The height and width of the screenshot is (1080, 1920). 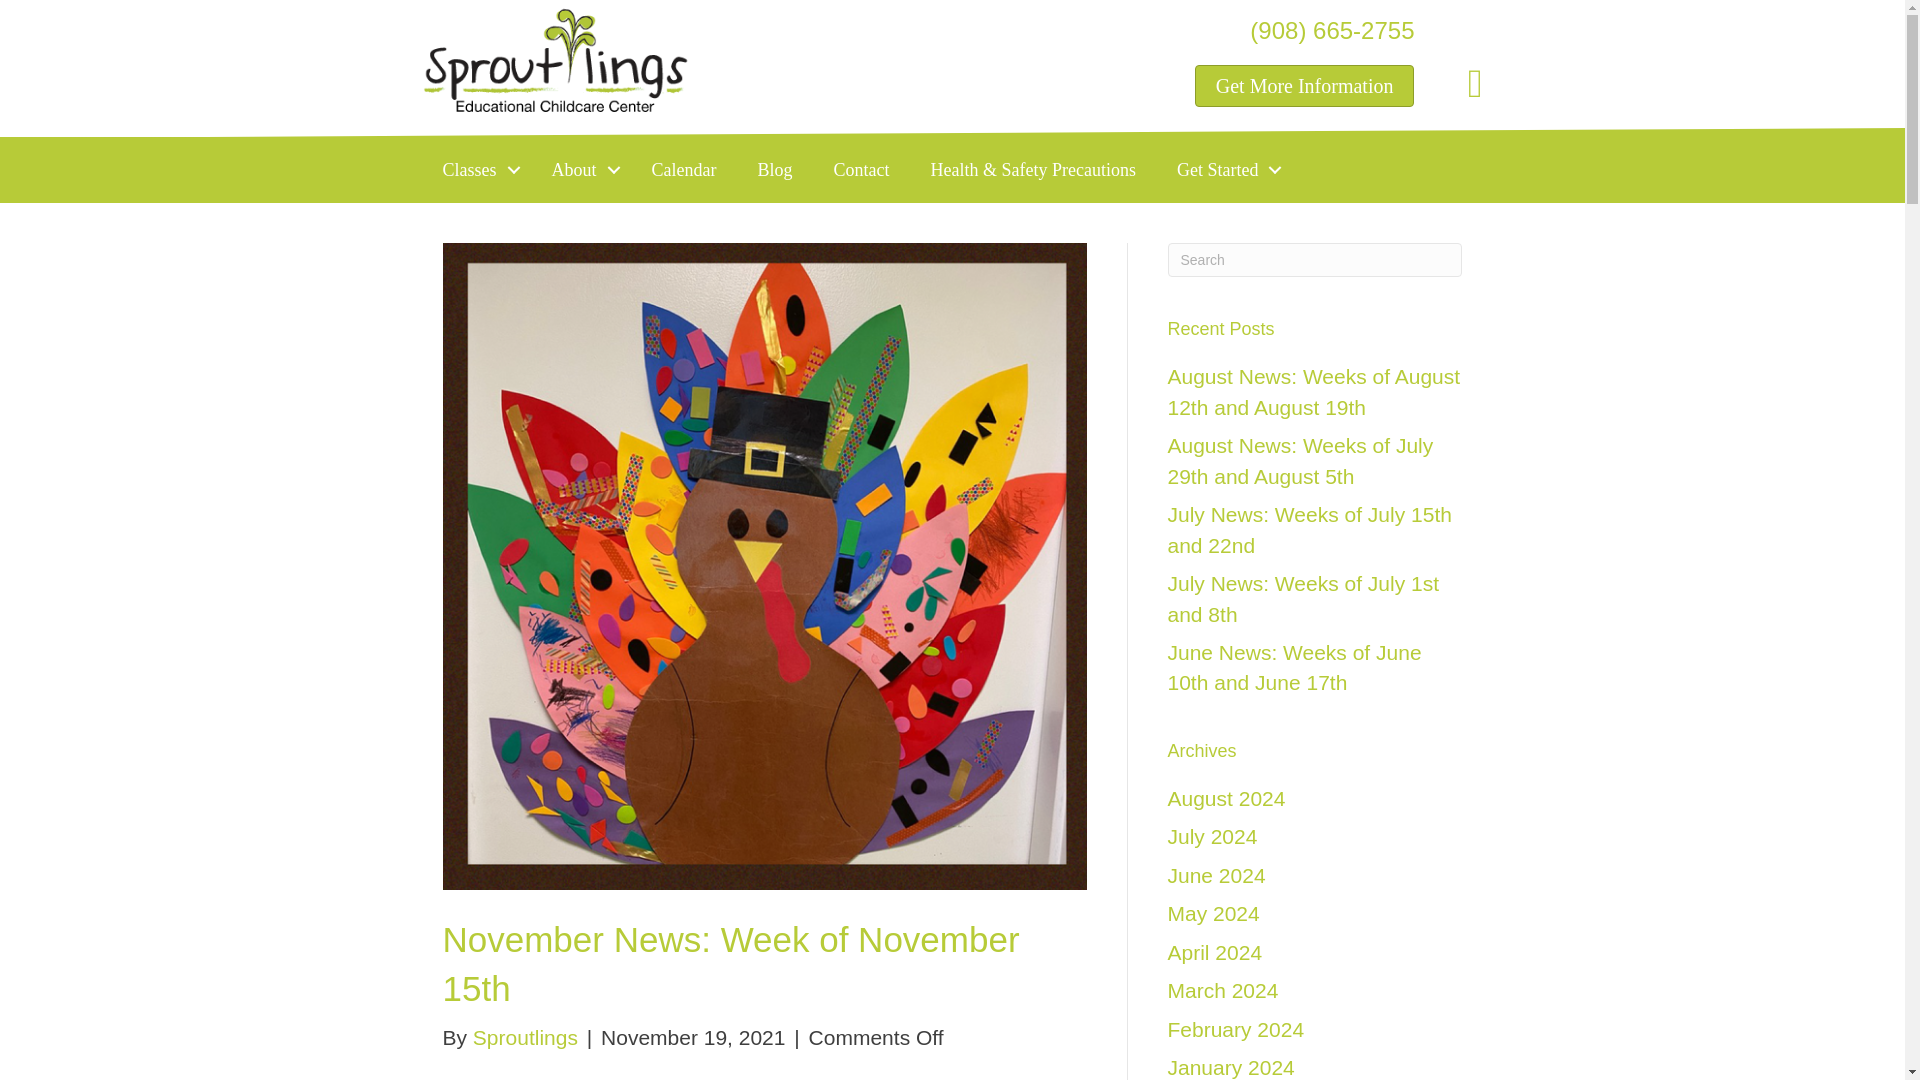 I want to click on Get Started, so click(x=1224, y=170).